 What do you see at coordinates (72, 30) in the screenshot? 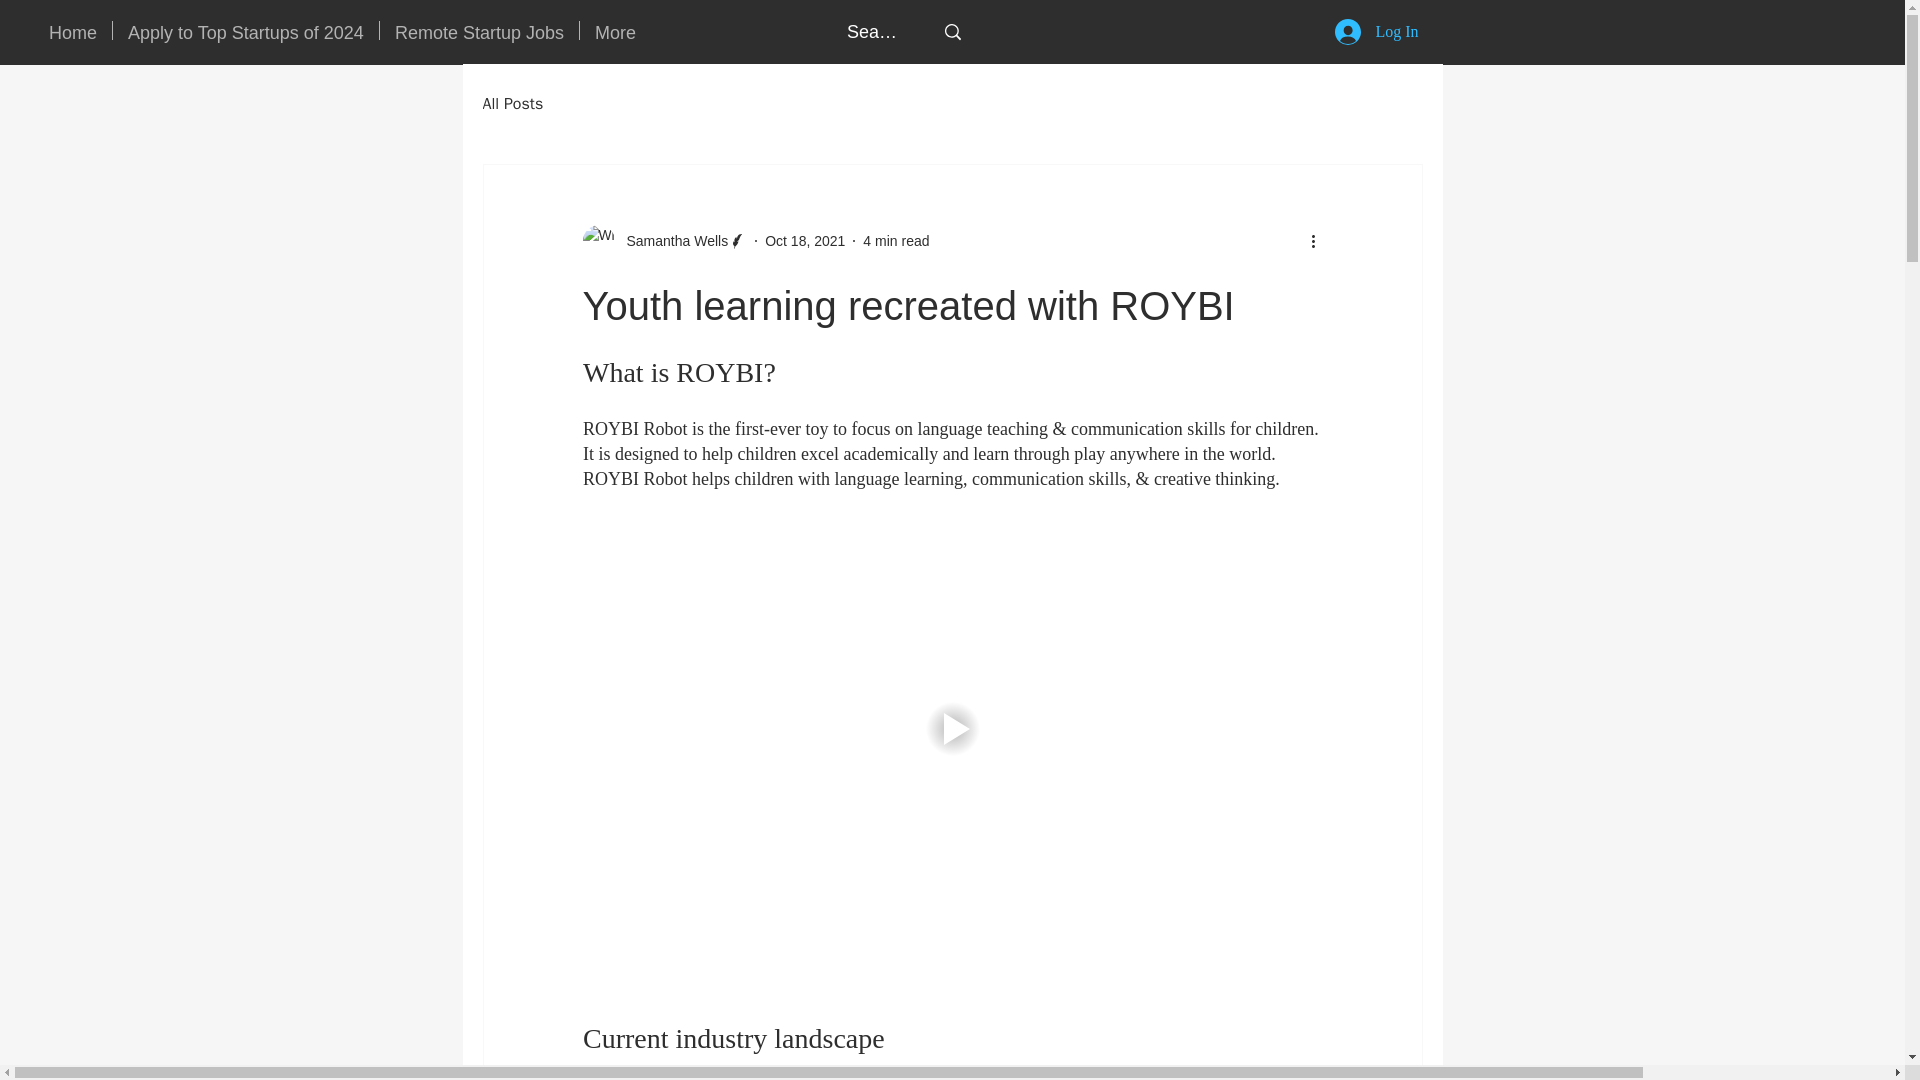
I see `Home` at bounding box center [72, 30].